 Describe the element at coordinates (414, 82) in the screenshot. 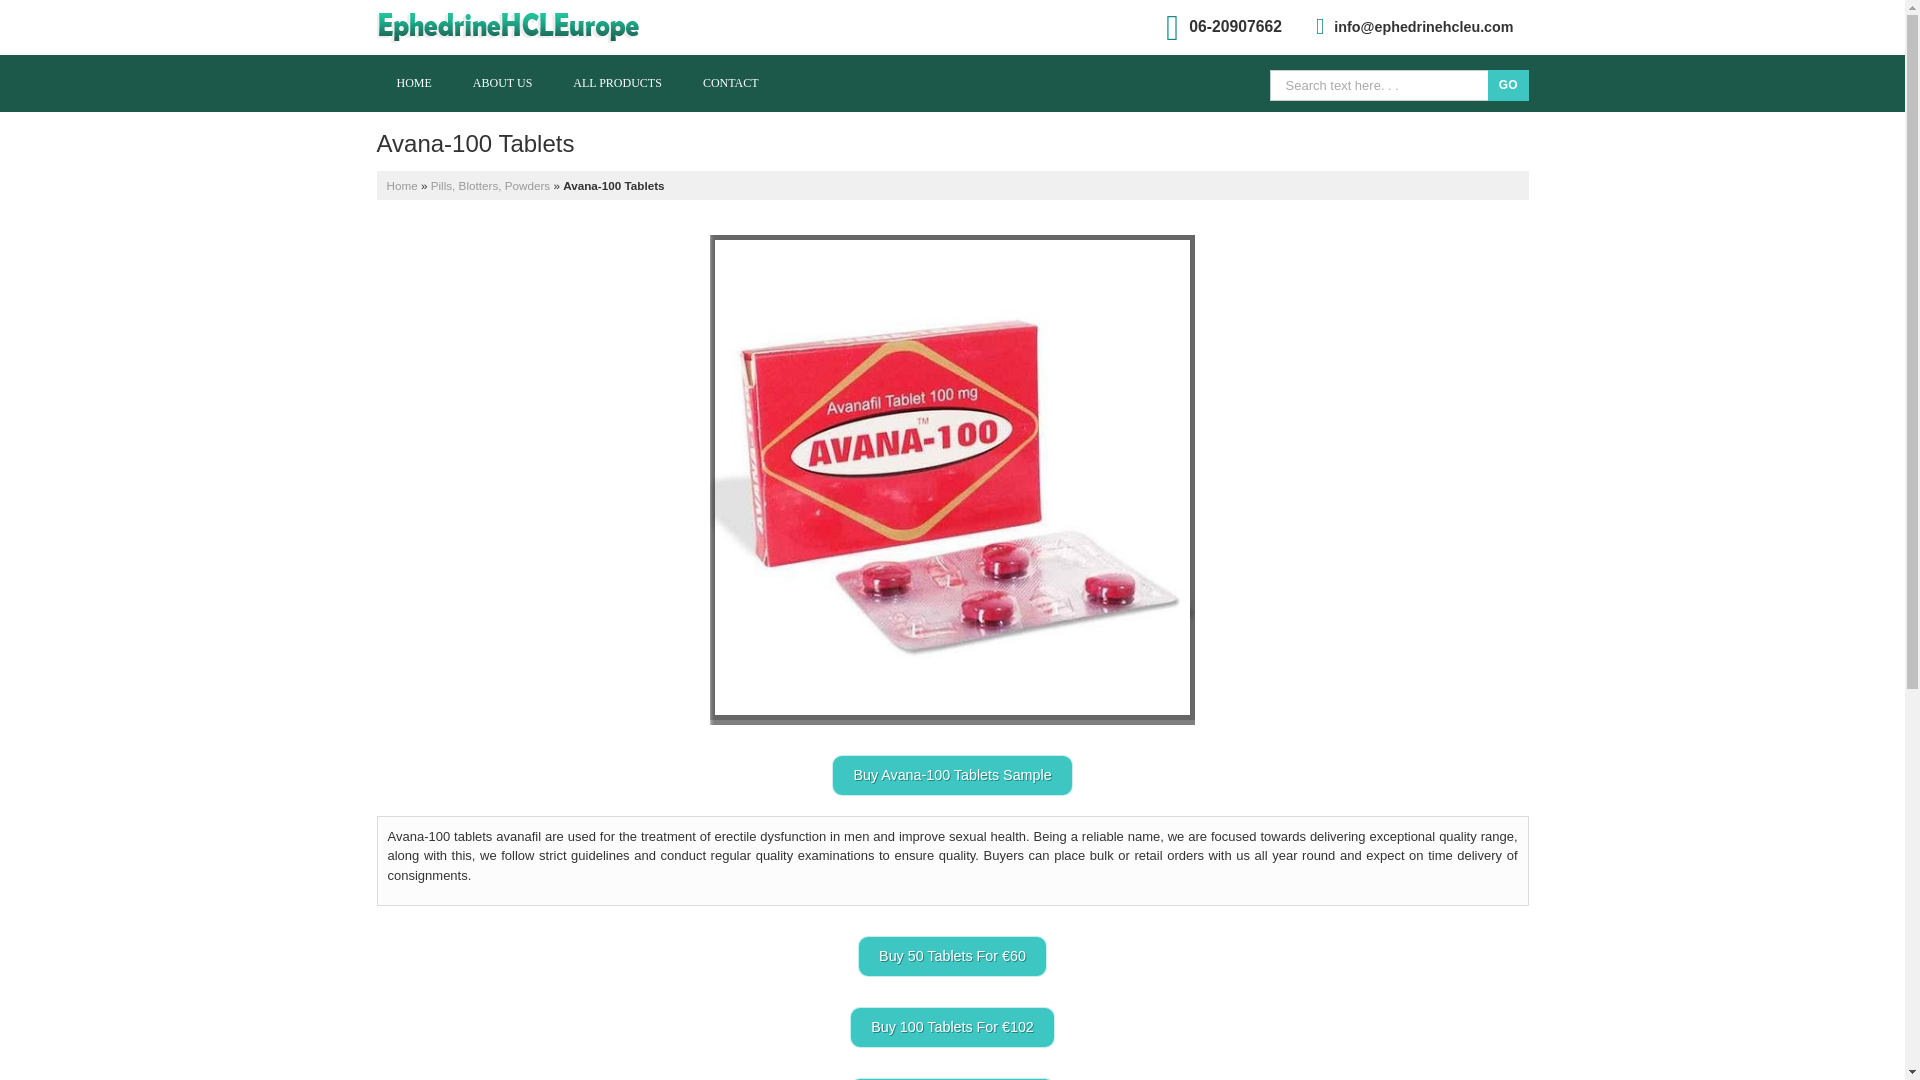

I see `HOME` at that location.